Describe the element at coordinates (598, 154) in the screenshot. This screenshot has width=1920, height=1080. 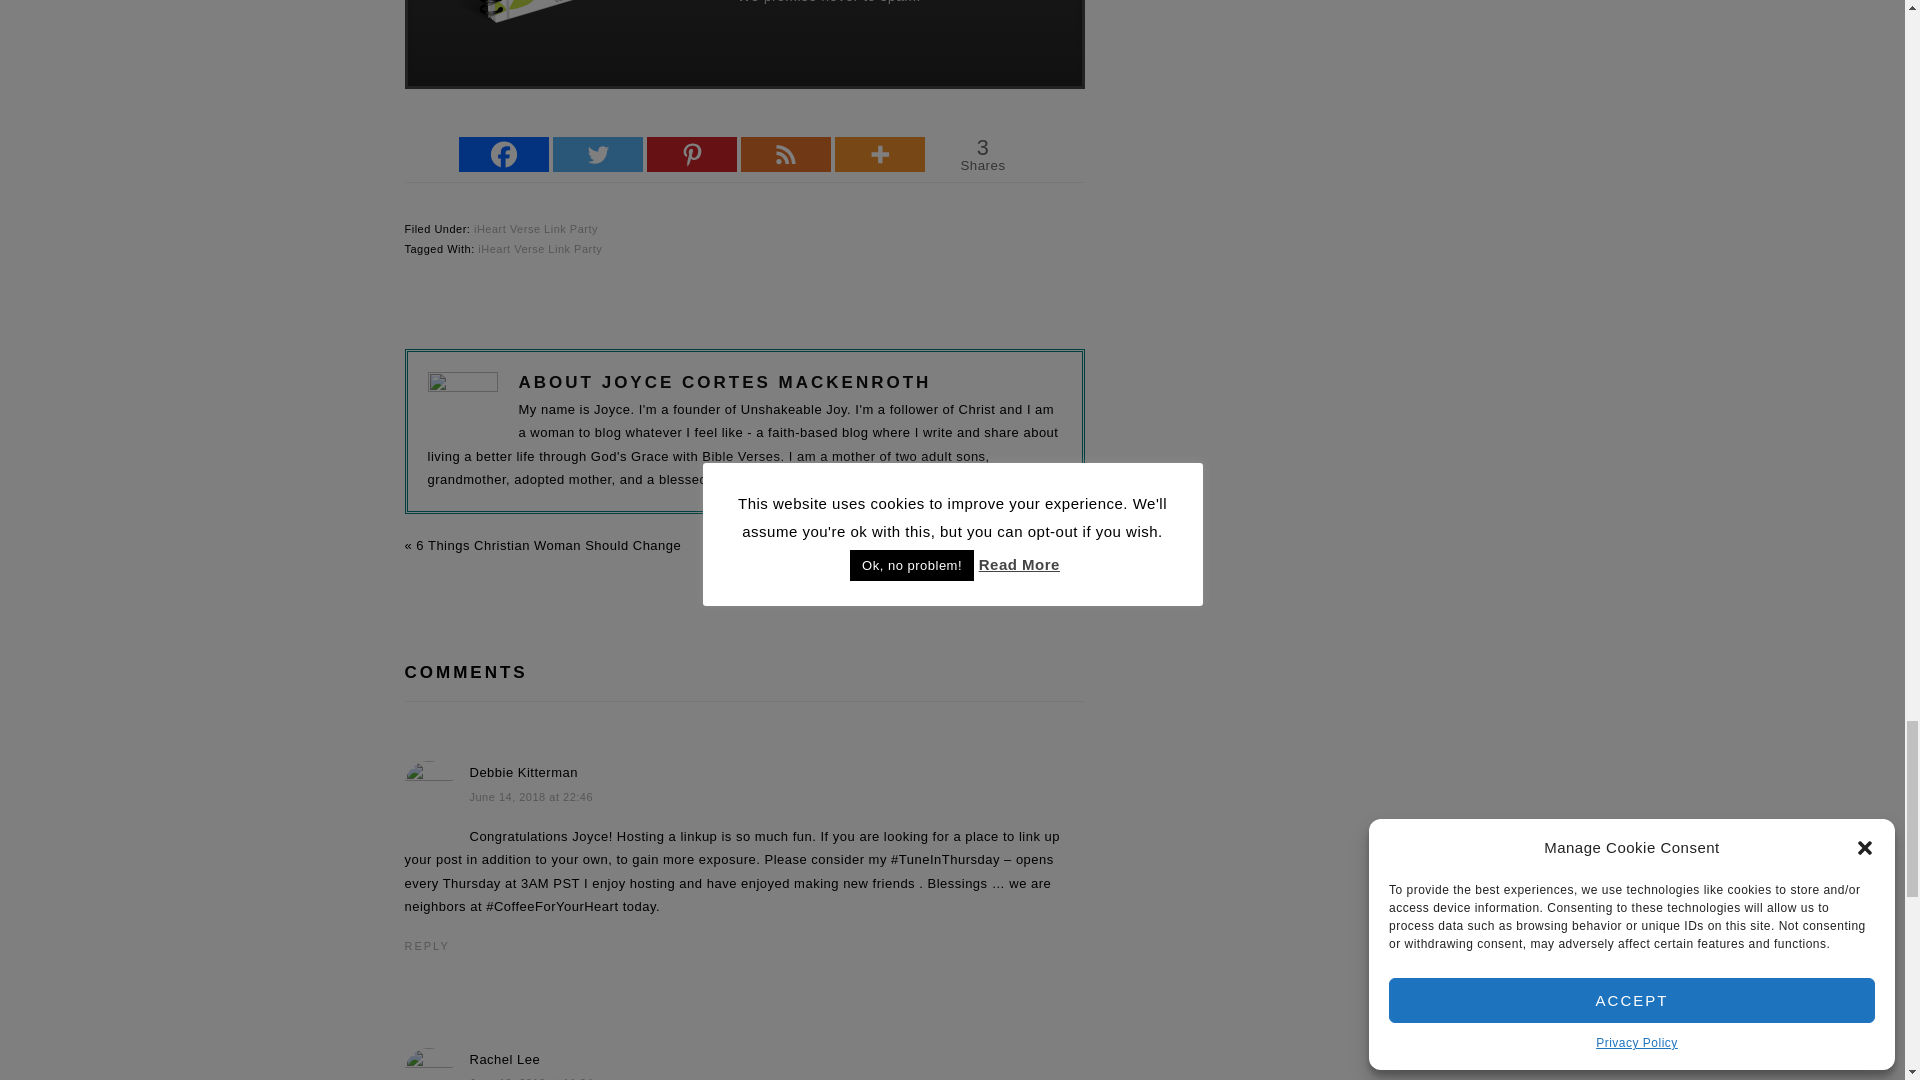
I see `Twitter` at that location.